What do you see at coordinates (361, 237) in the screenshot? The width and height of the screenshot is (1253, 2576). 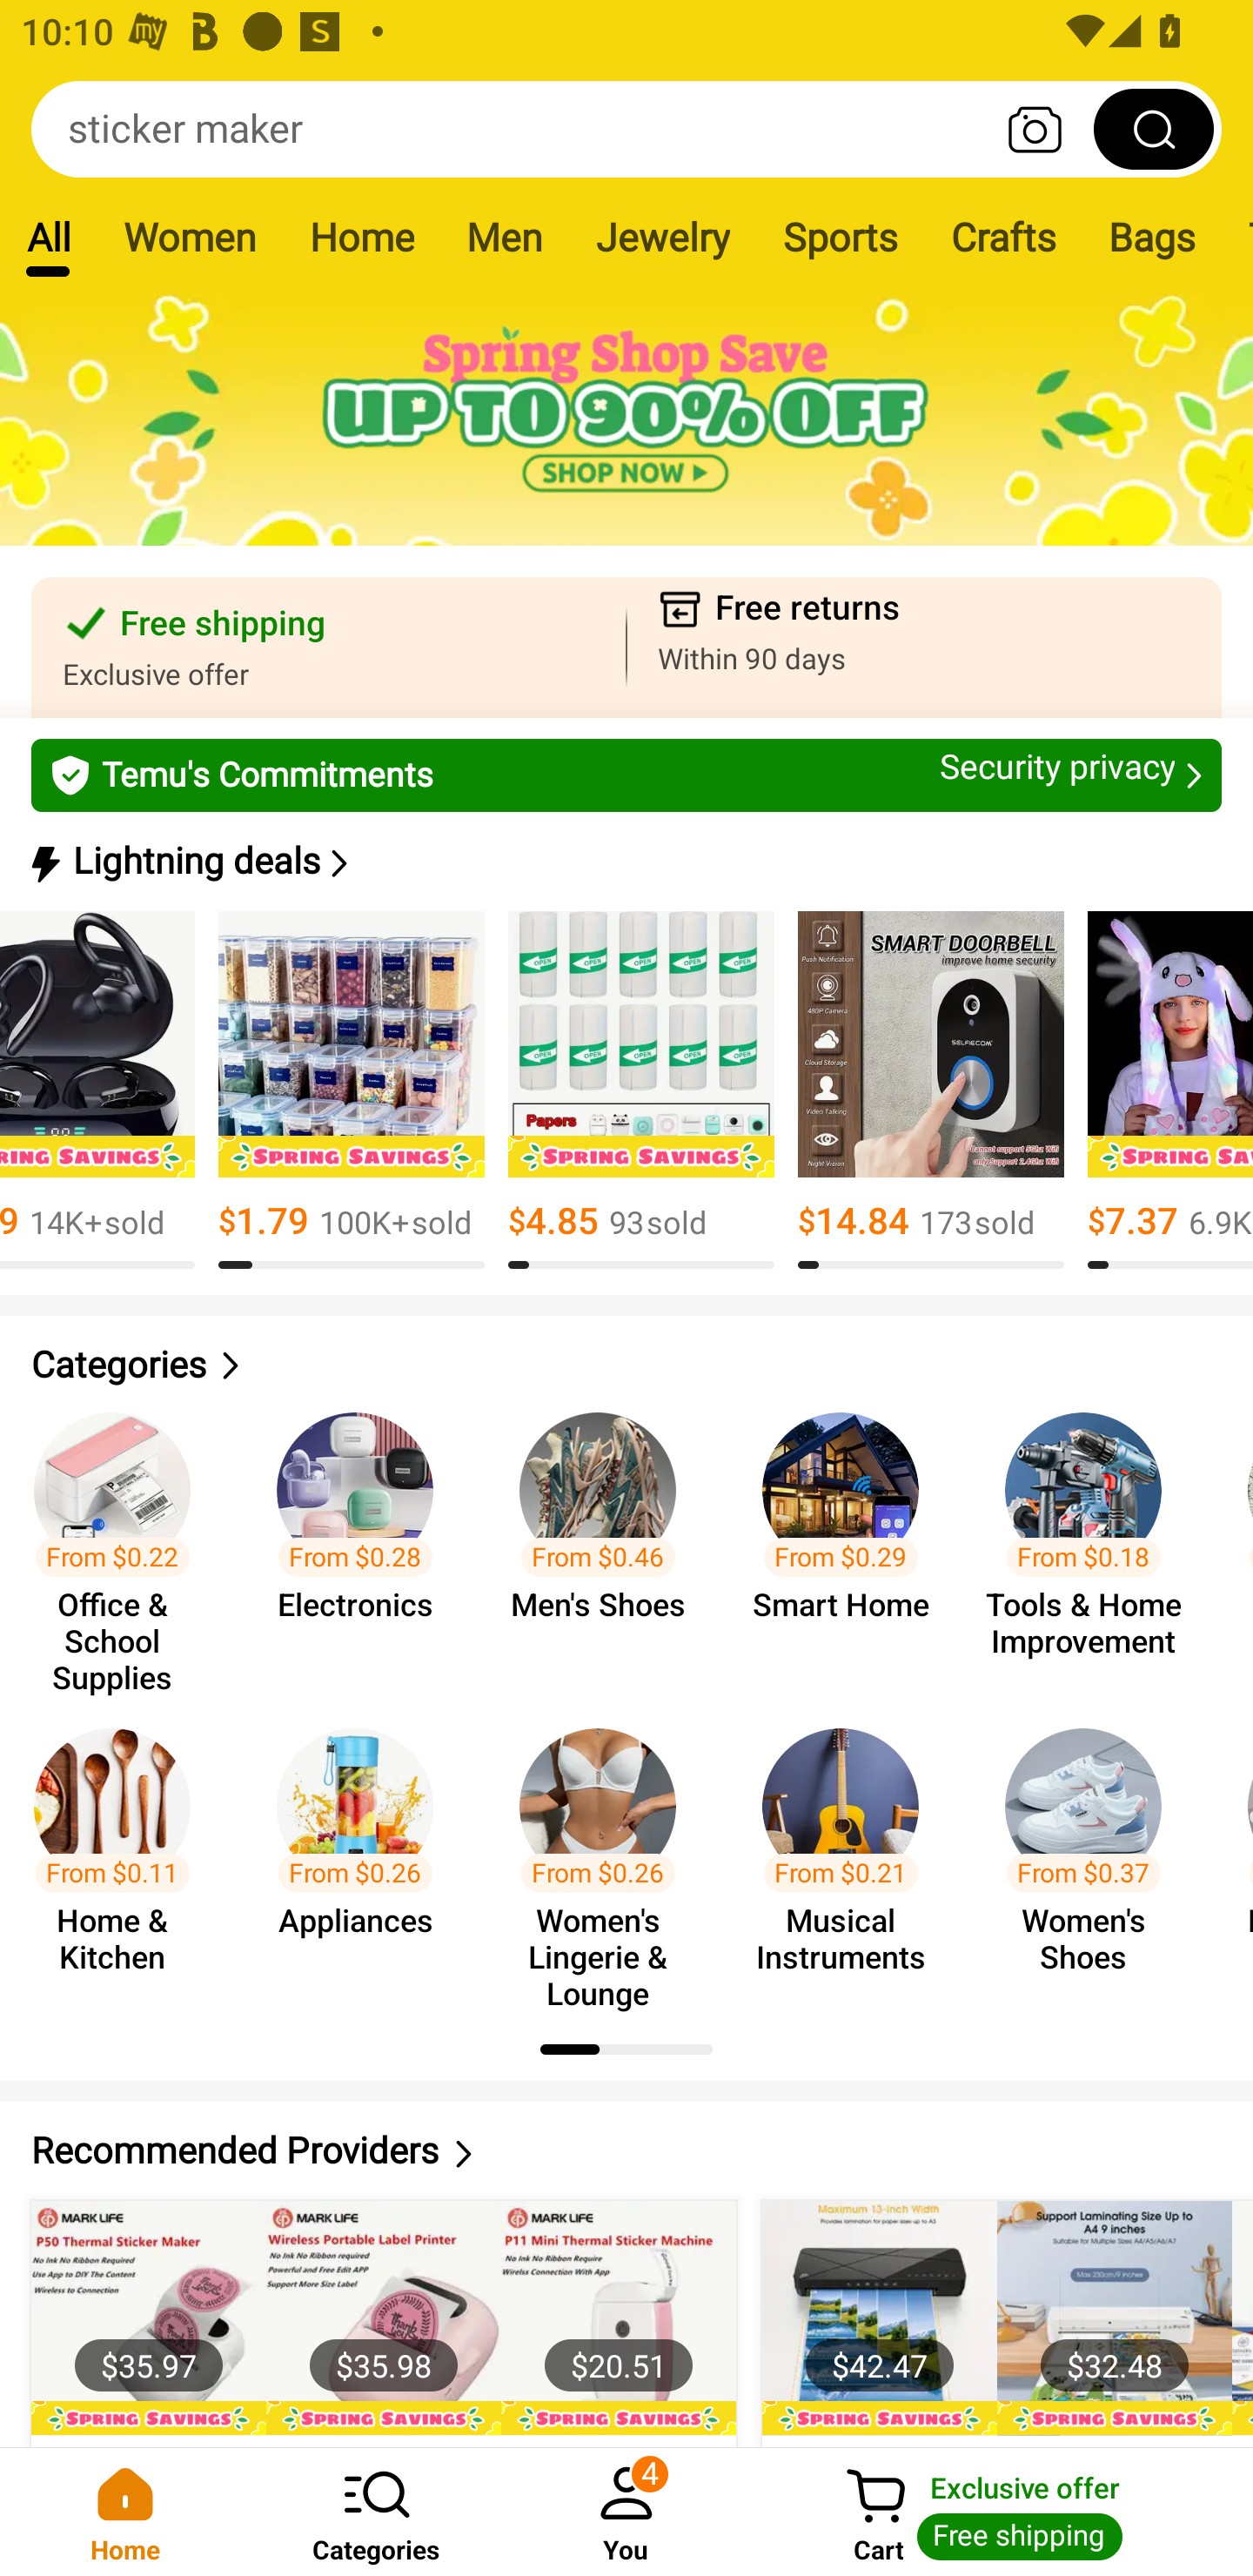 I see `Home` at bounding box center [361, 237].